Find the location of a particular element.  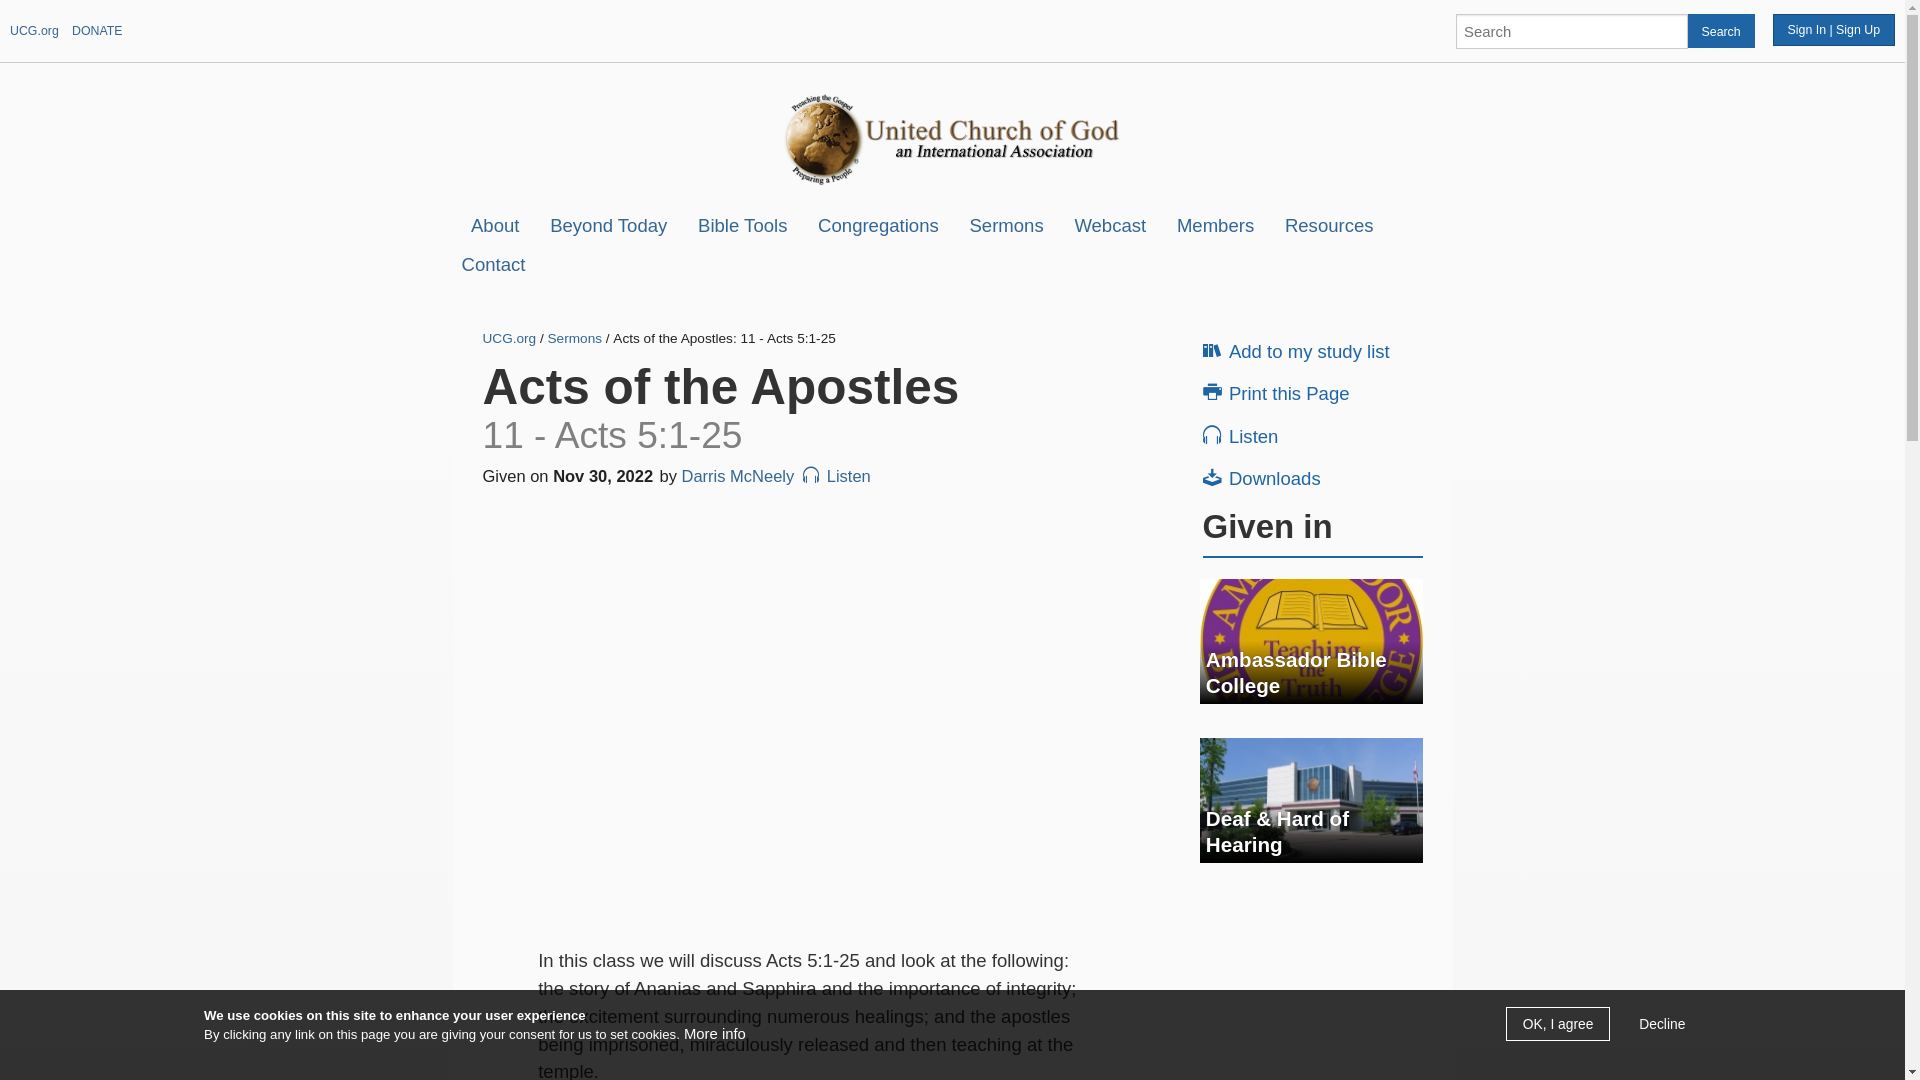

UCG.org is located at coordinates (34, 30).